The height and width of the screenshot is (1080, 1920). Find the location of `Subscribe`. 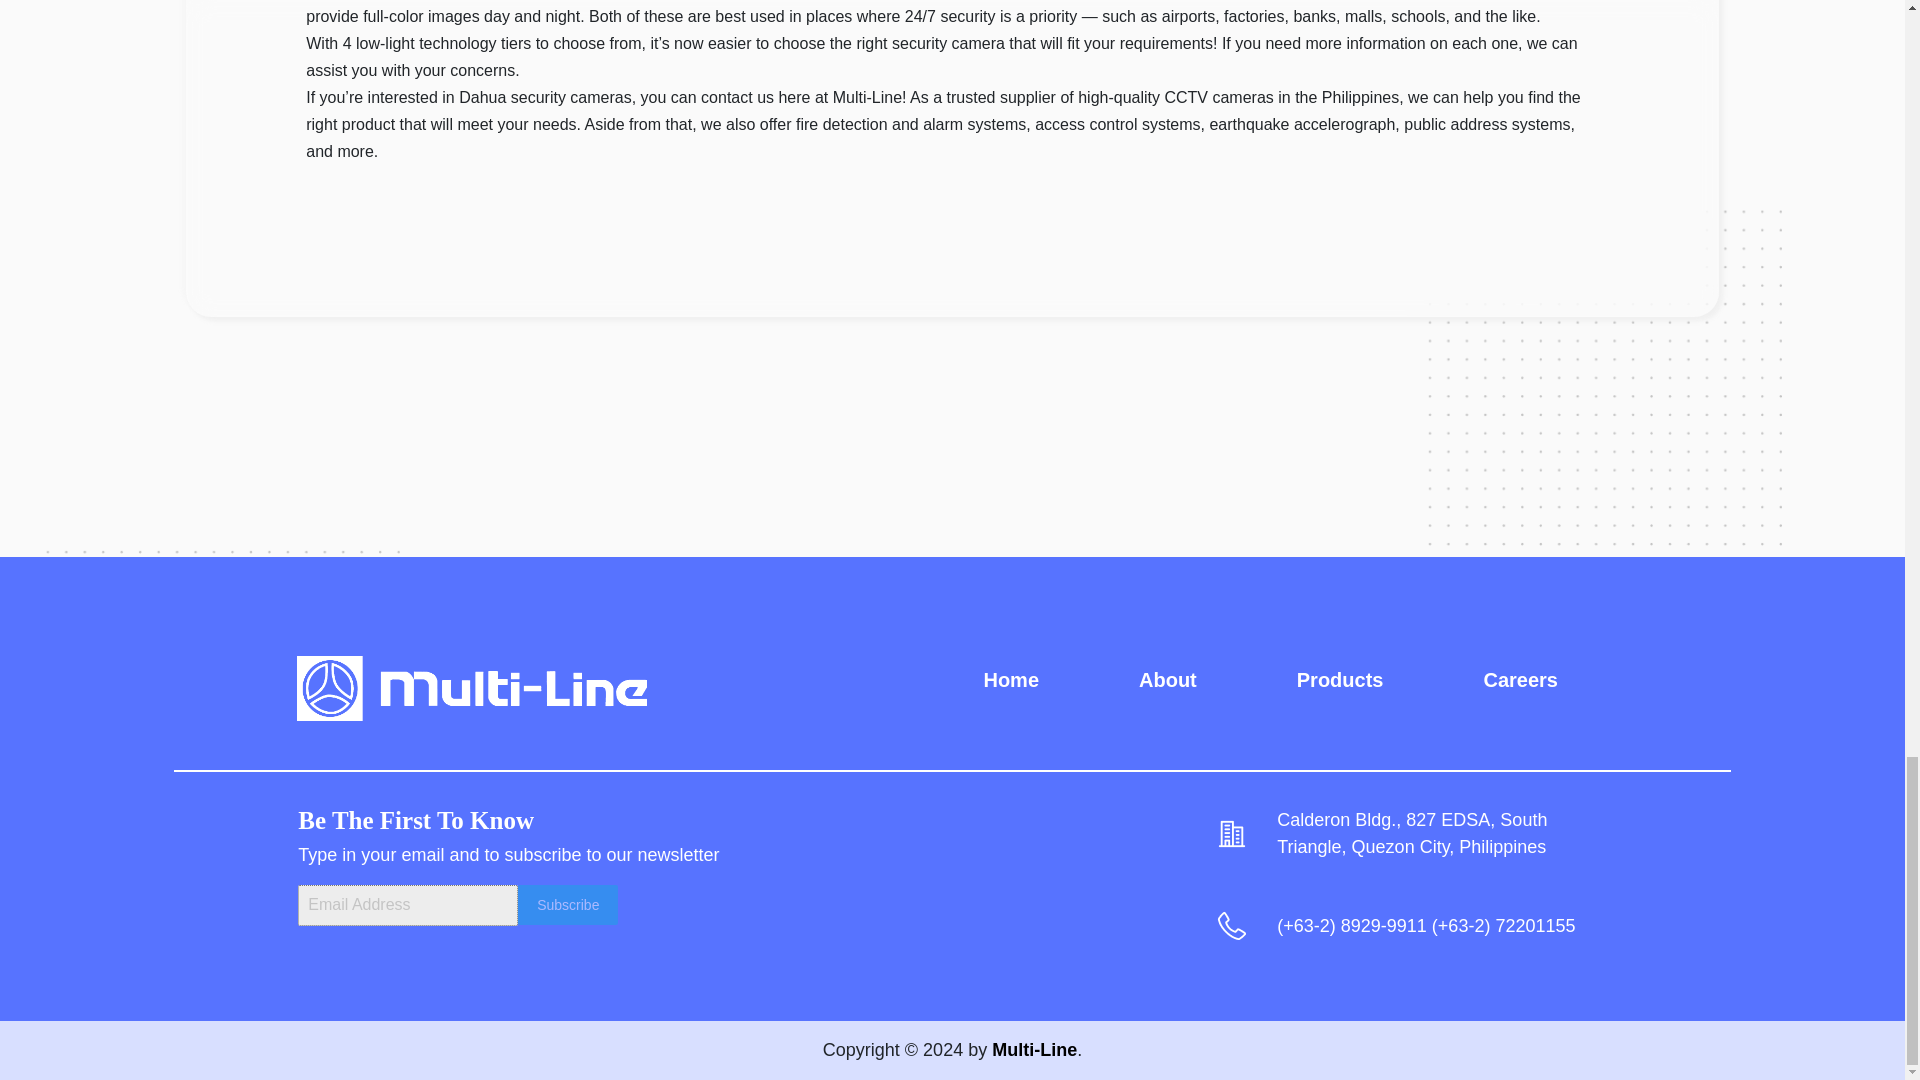

Subscribe is located at coordinates (568, 904).